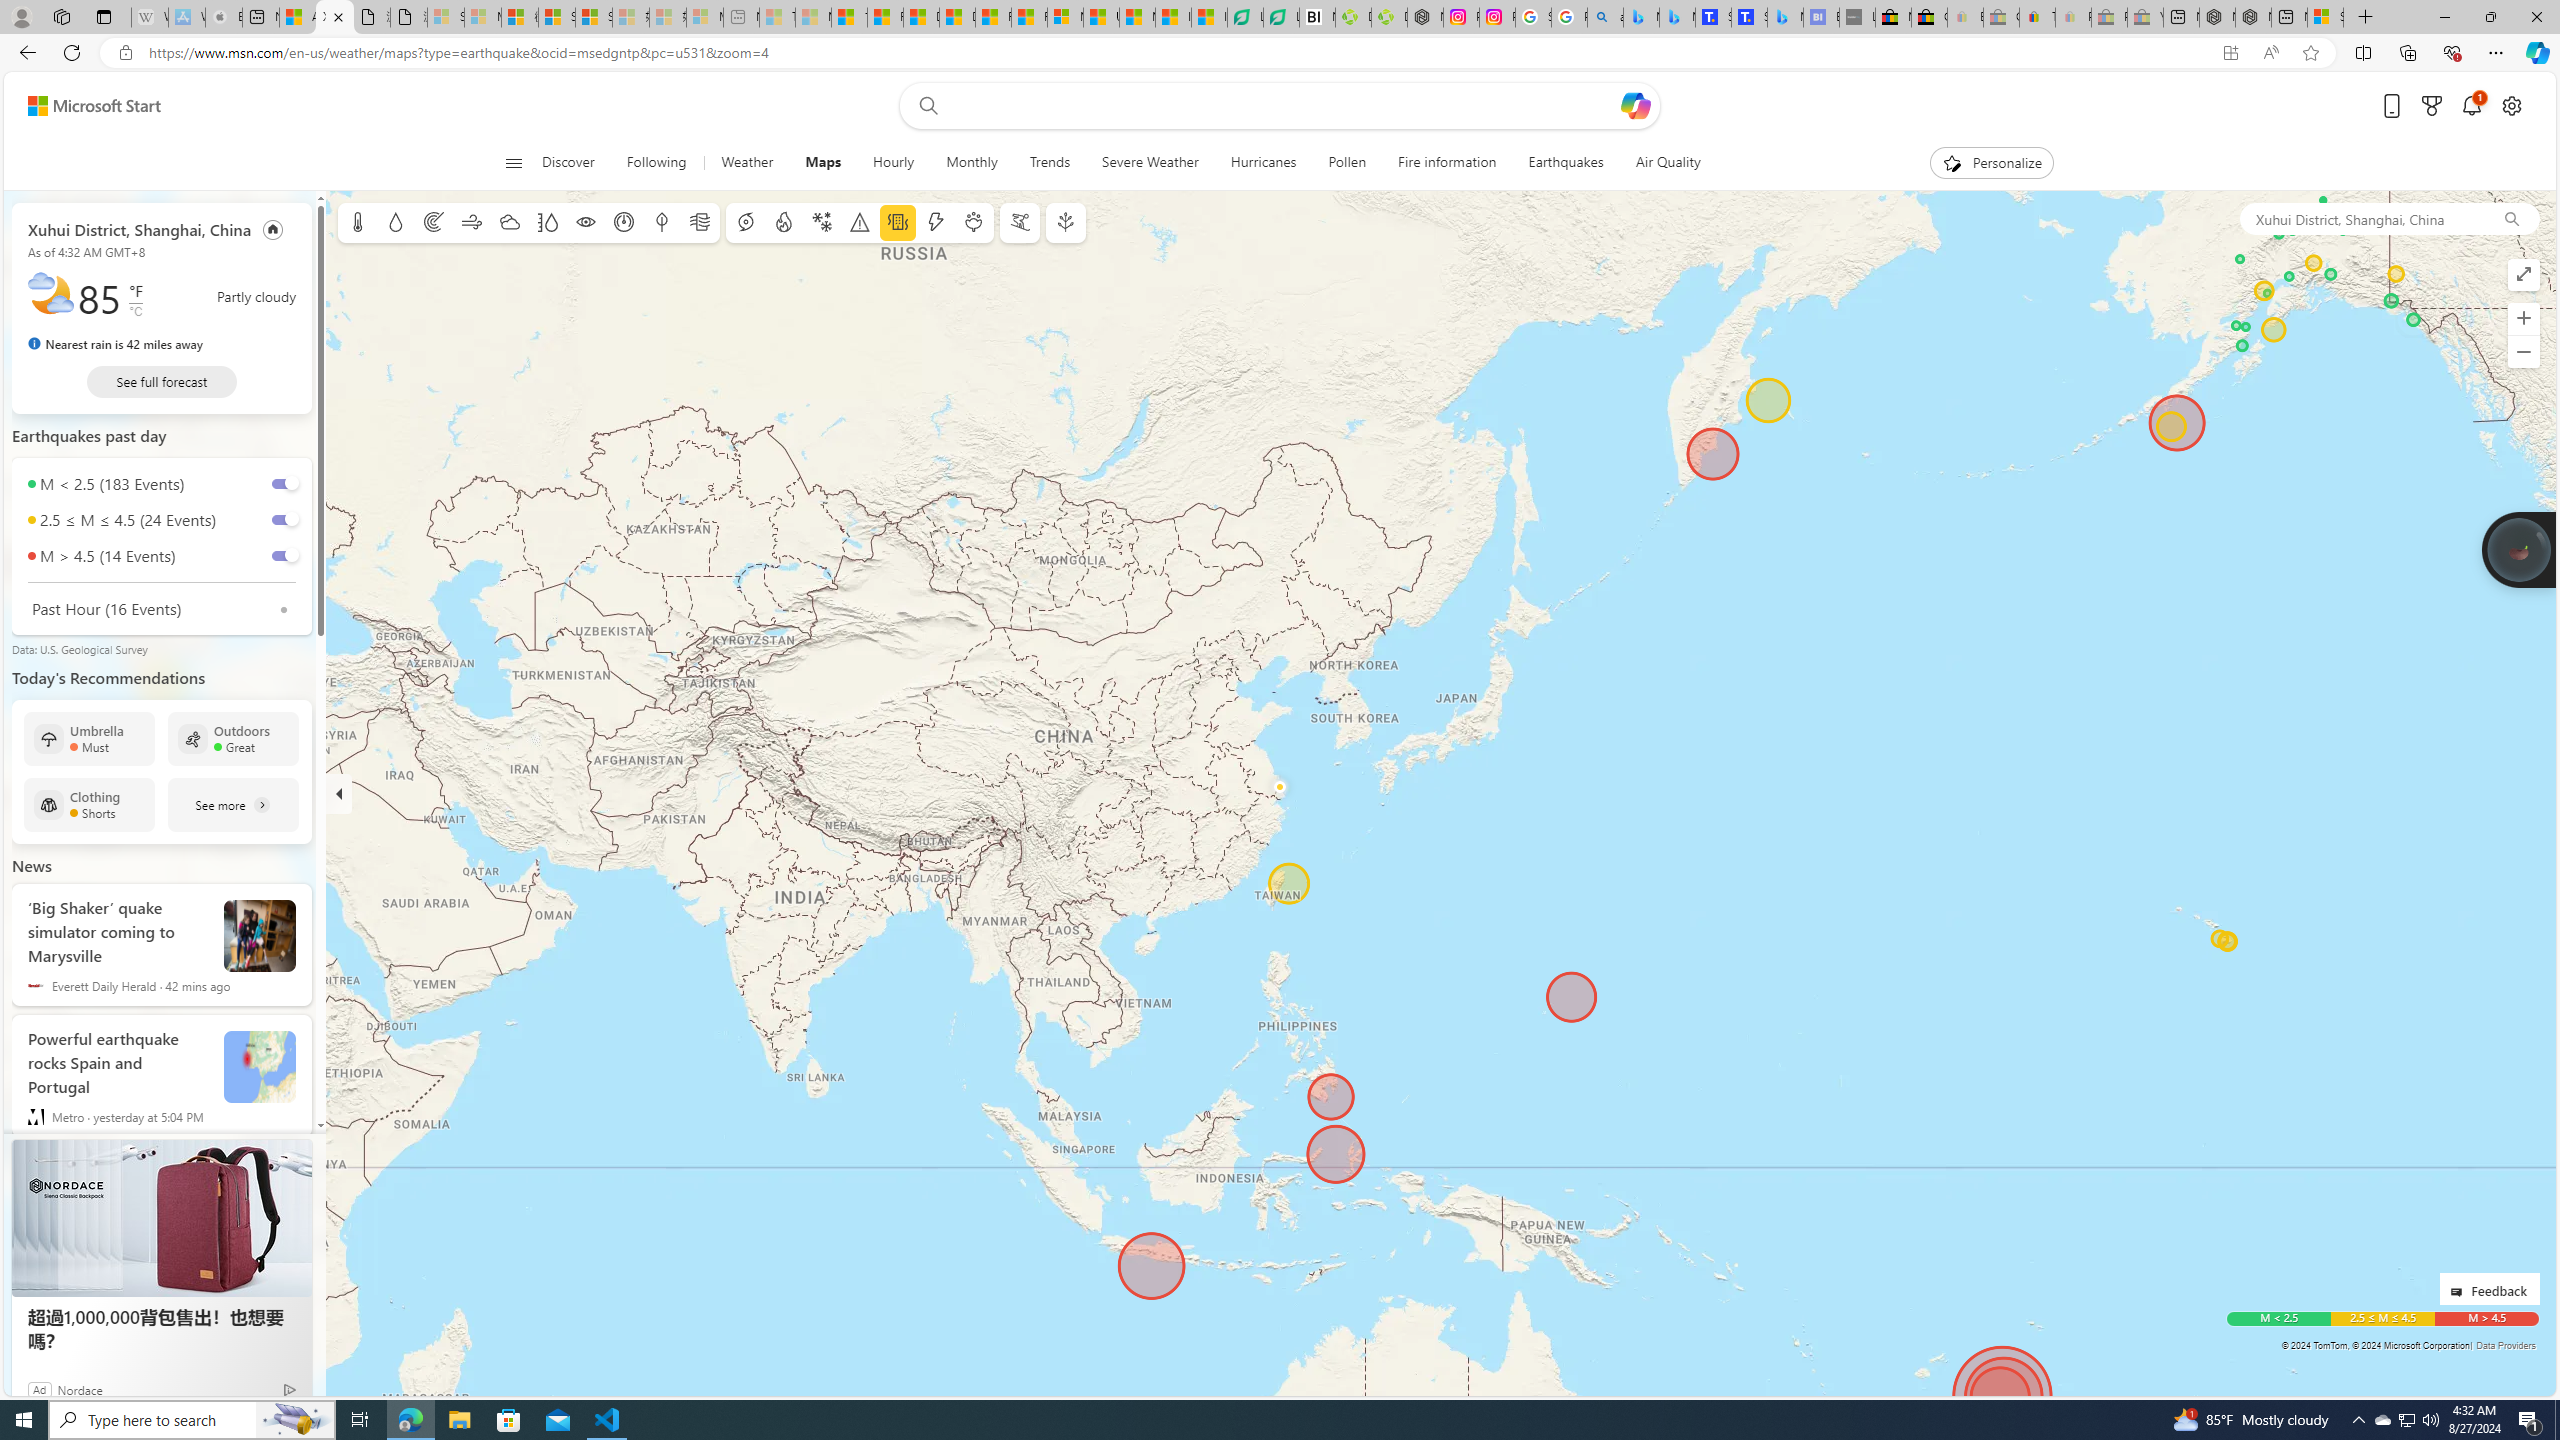 The height and width of the screenshot is (1440, 2560). I want to click on Food and Drink - MSN, so click(886, 17).